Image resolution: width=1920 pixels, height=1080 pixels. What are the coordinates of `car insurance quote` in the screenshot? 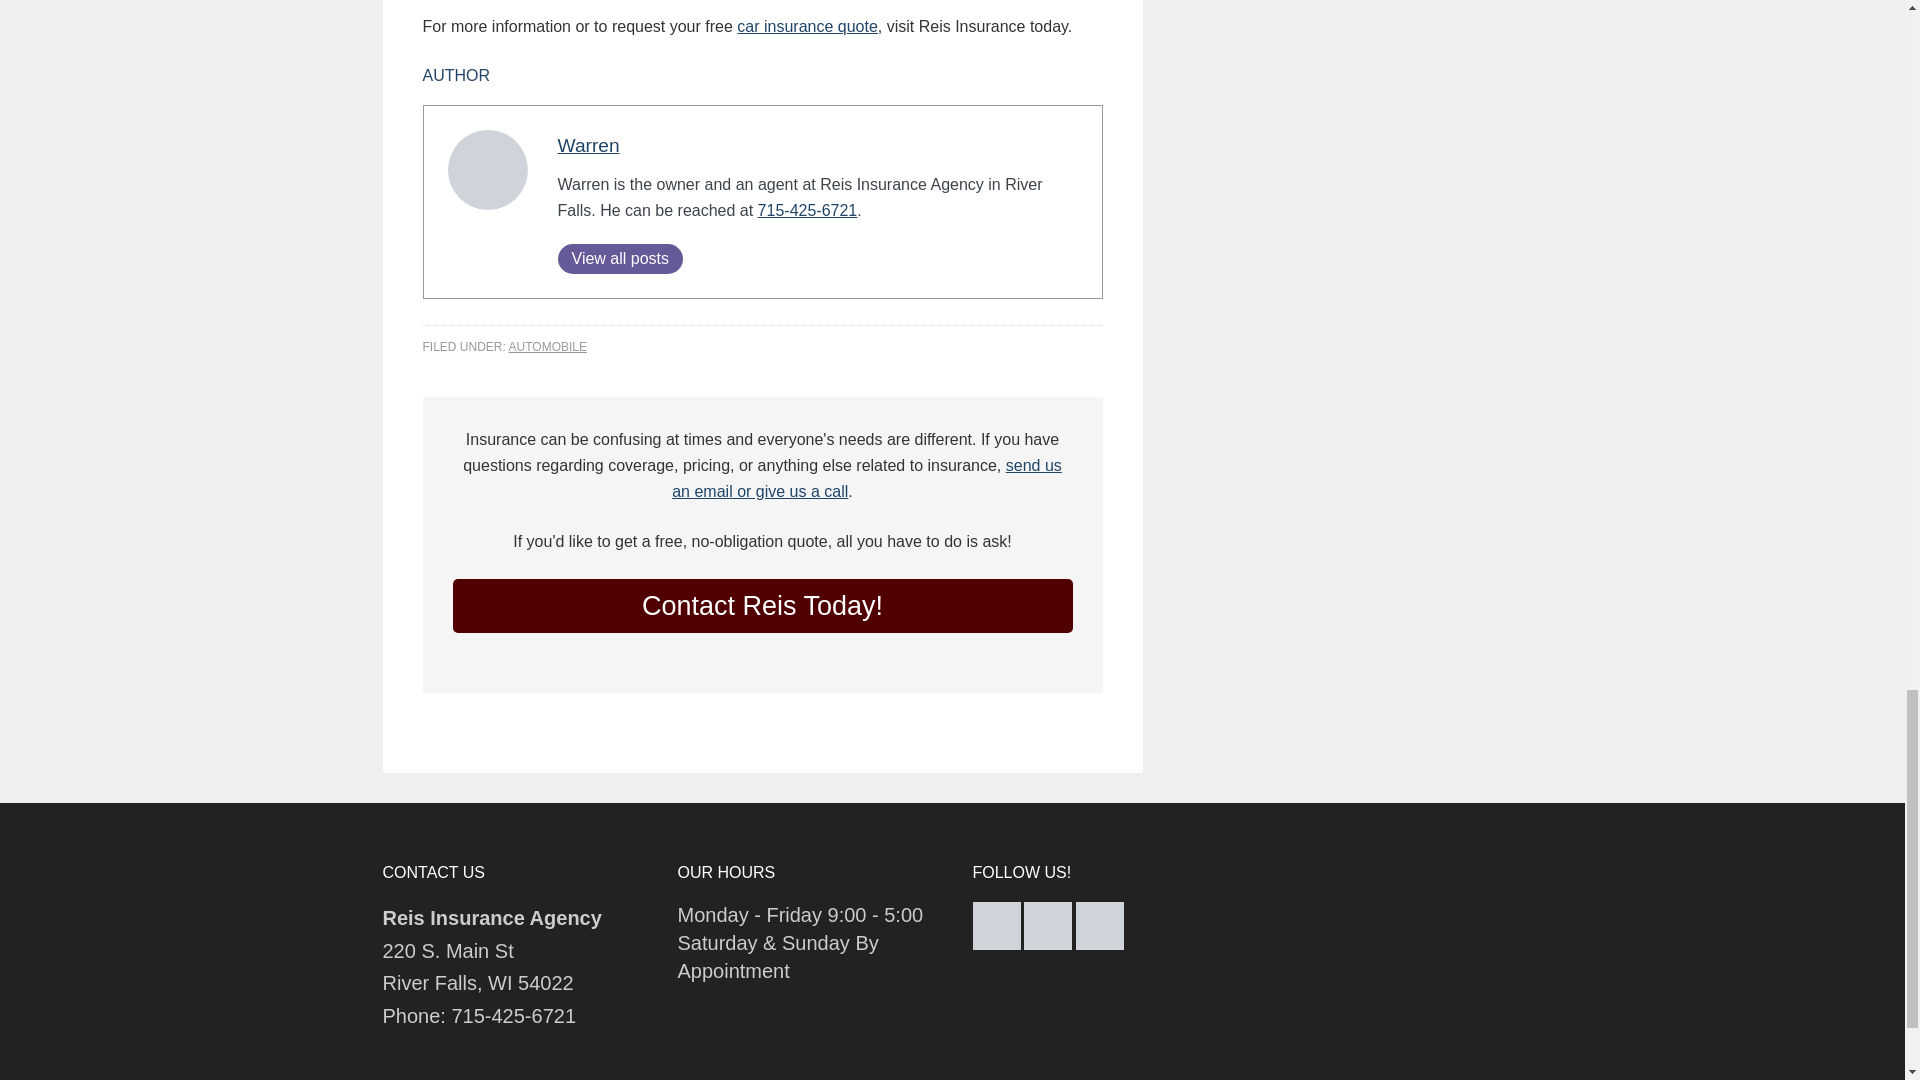 It's located at (807, 26).